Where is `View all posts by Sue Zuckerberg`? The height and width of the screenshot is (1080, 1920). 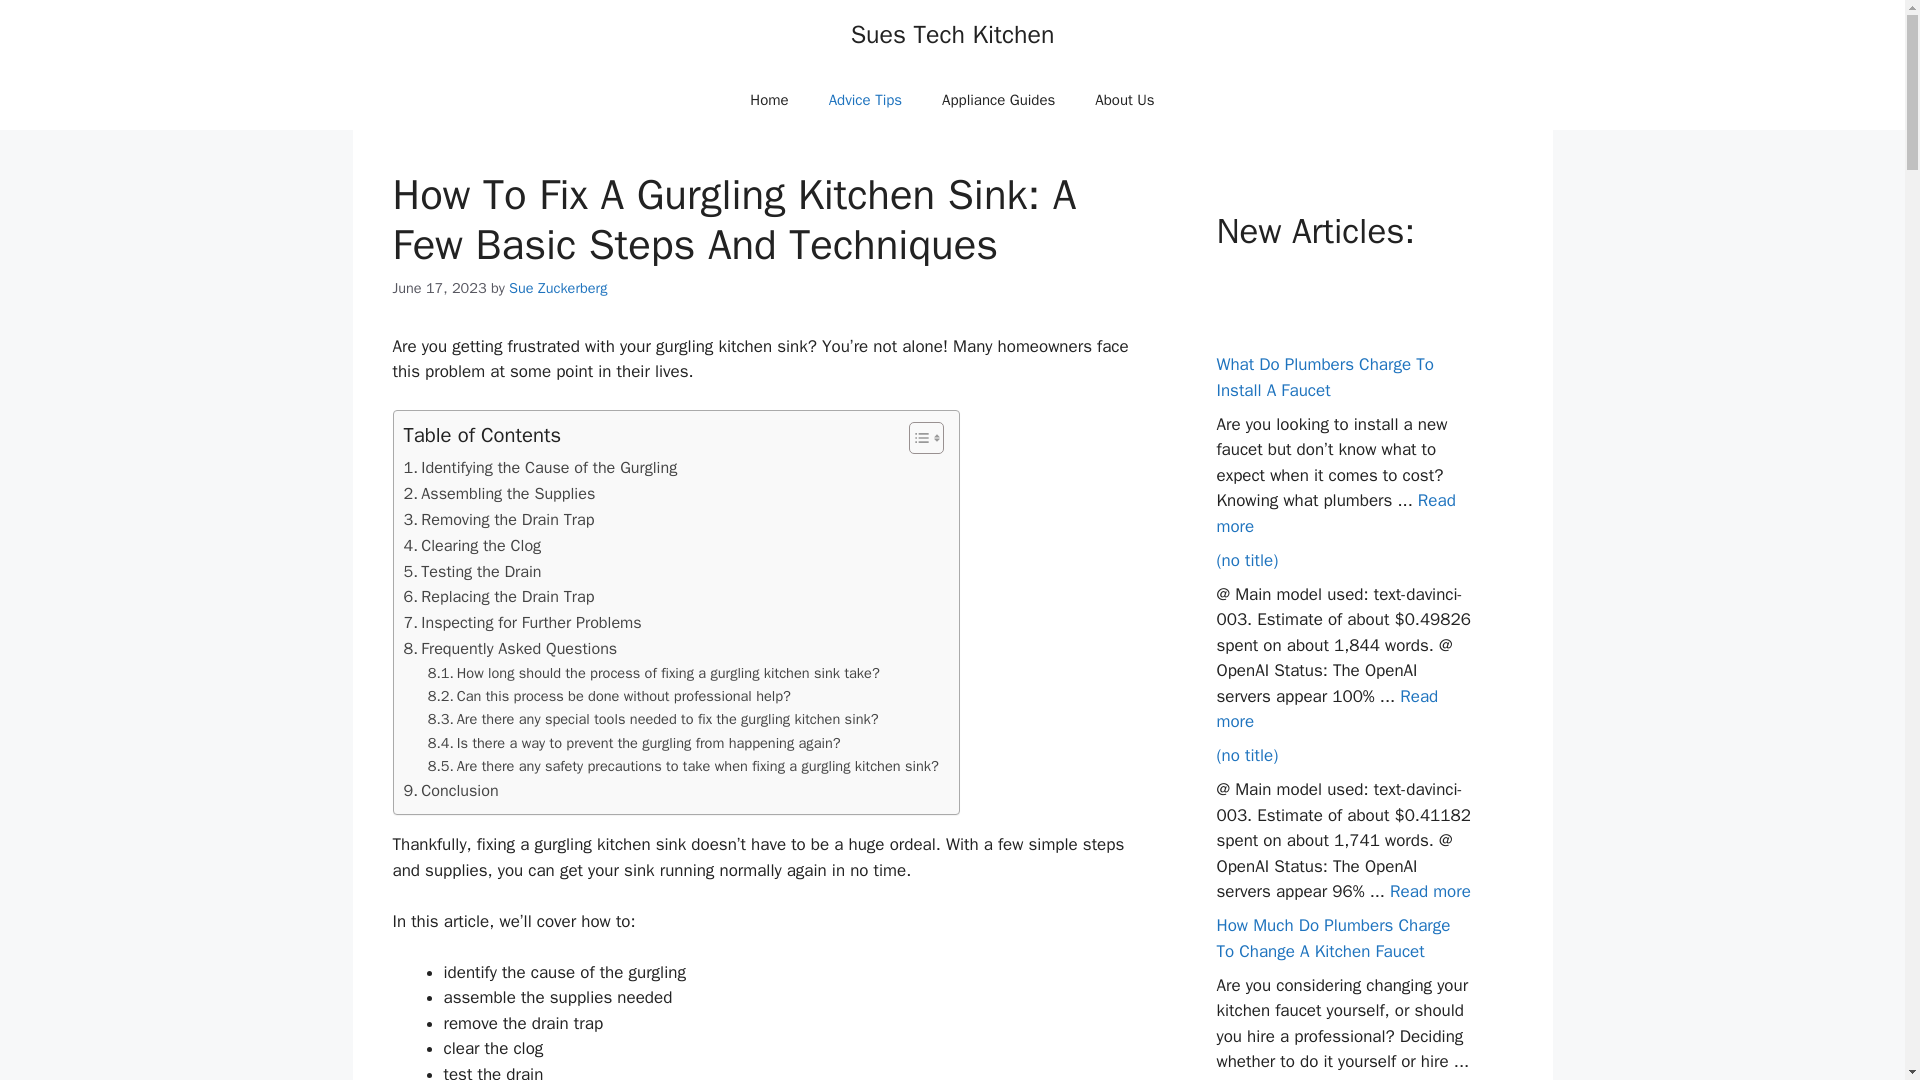 View all posts by Sue Zuckerberg is located at coordinates (557, 288).